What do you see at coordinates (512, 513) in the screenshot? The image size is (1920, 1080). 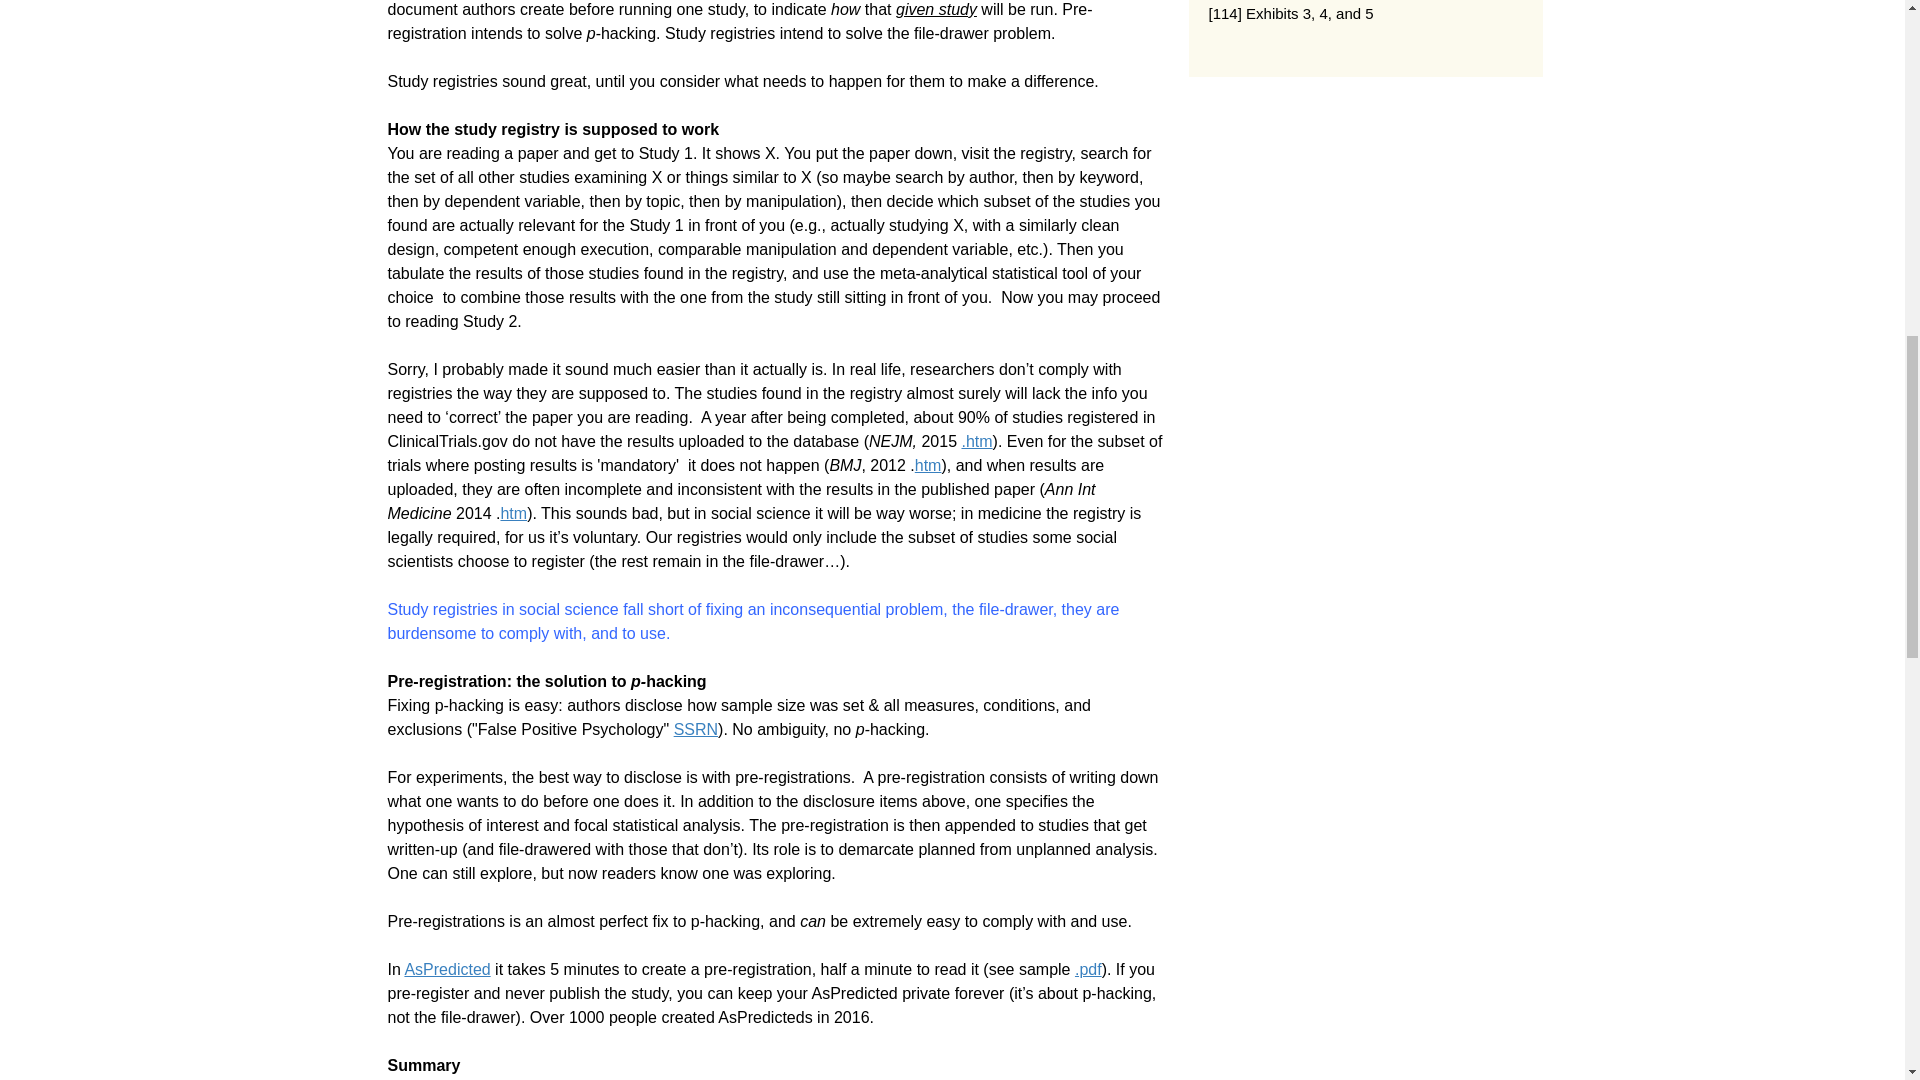 I see `htm` at bounding box center [512, 513].